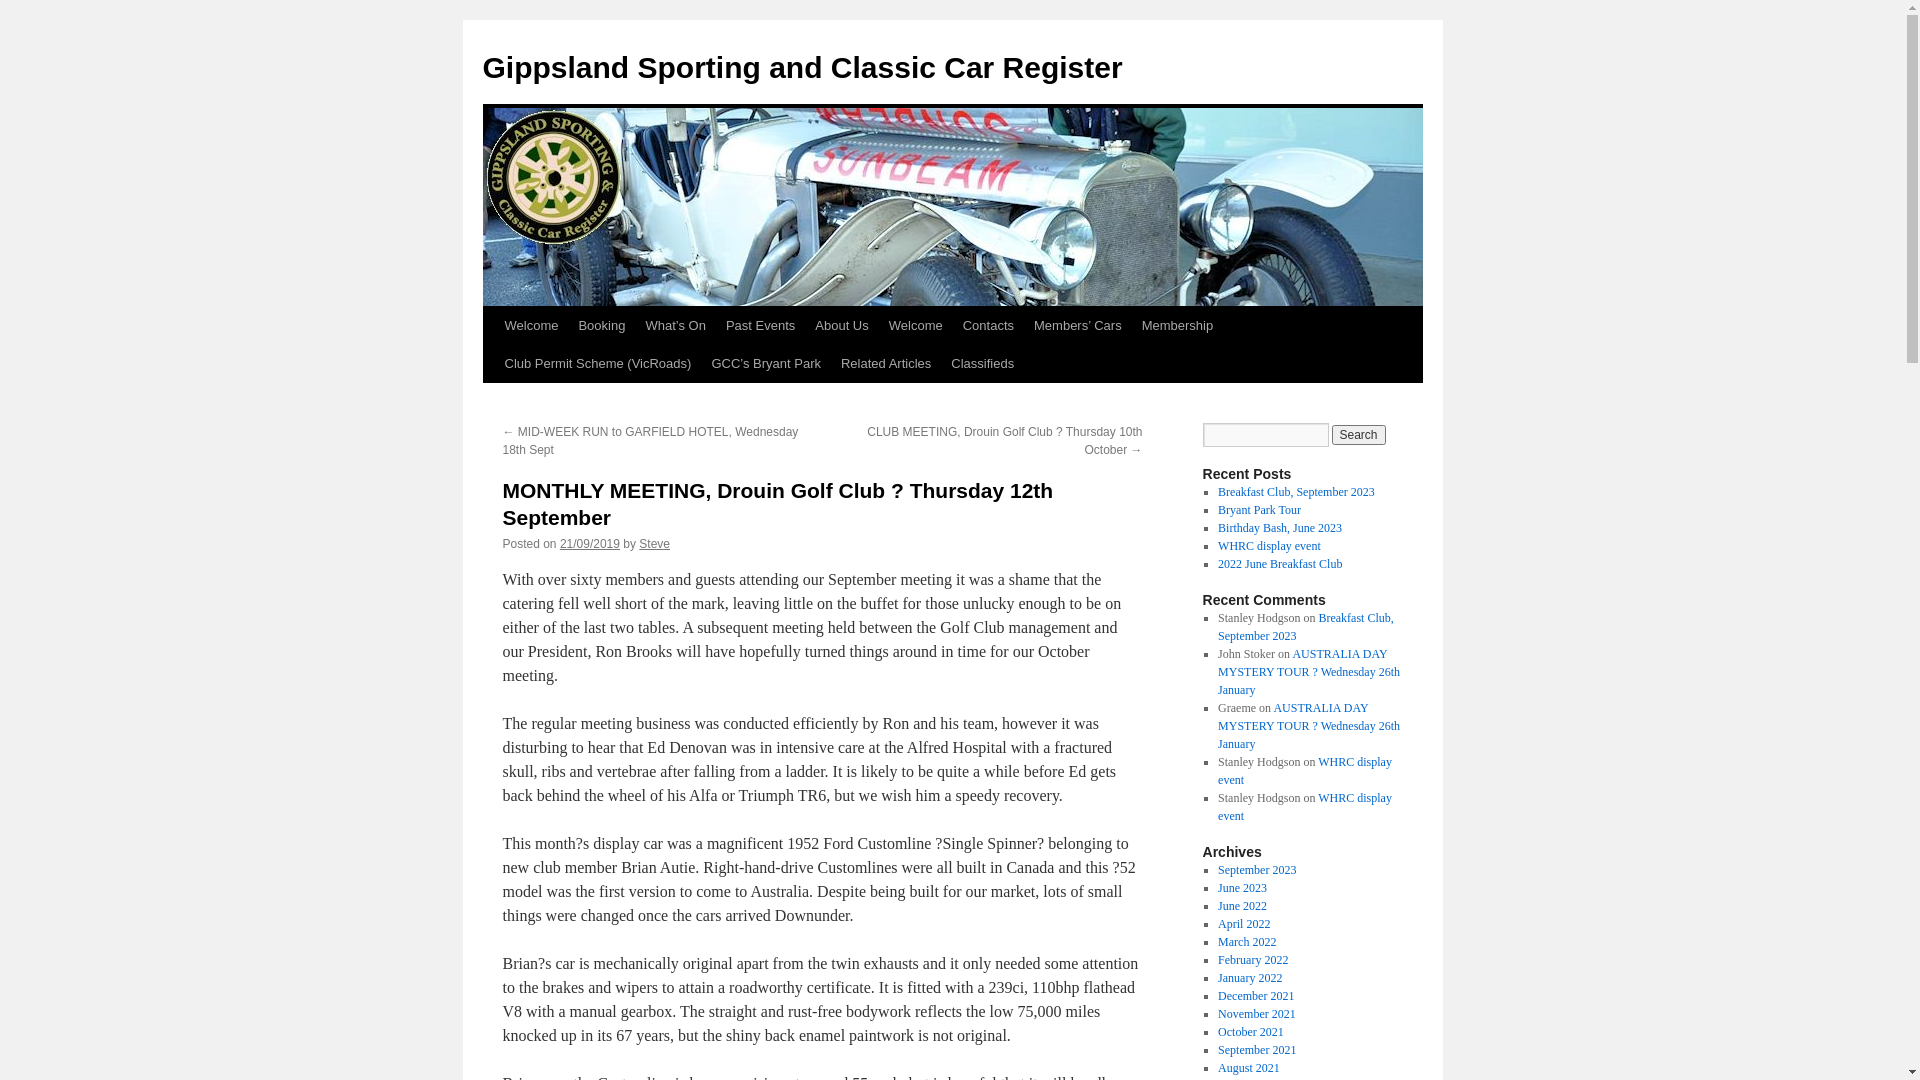  What do you see at coordinates (1257, 870) in the screenshot?
I see `September 2023` at bounding box center [1257, 870].